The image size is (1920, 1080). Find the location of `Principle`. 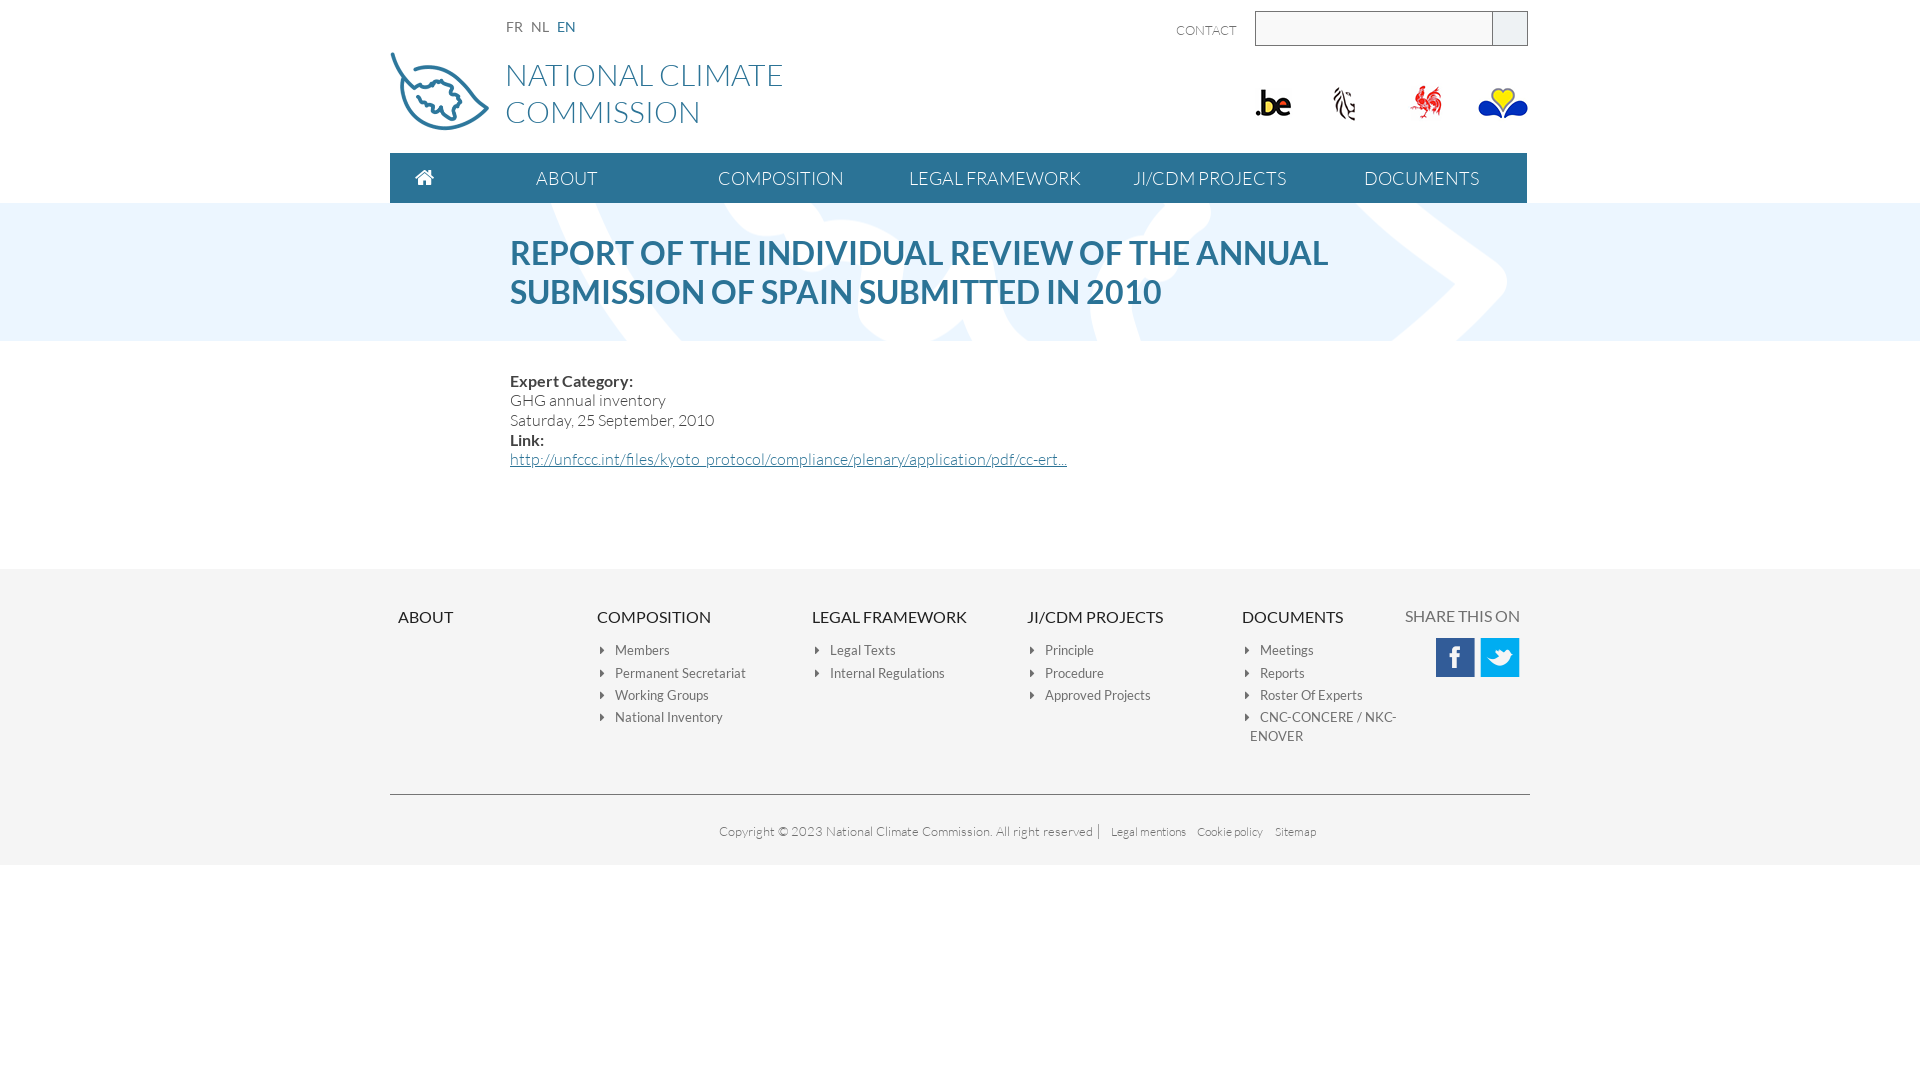

Principle is located at coordinates (1062, 650).